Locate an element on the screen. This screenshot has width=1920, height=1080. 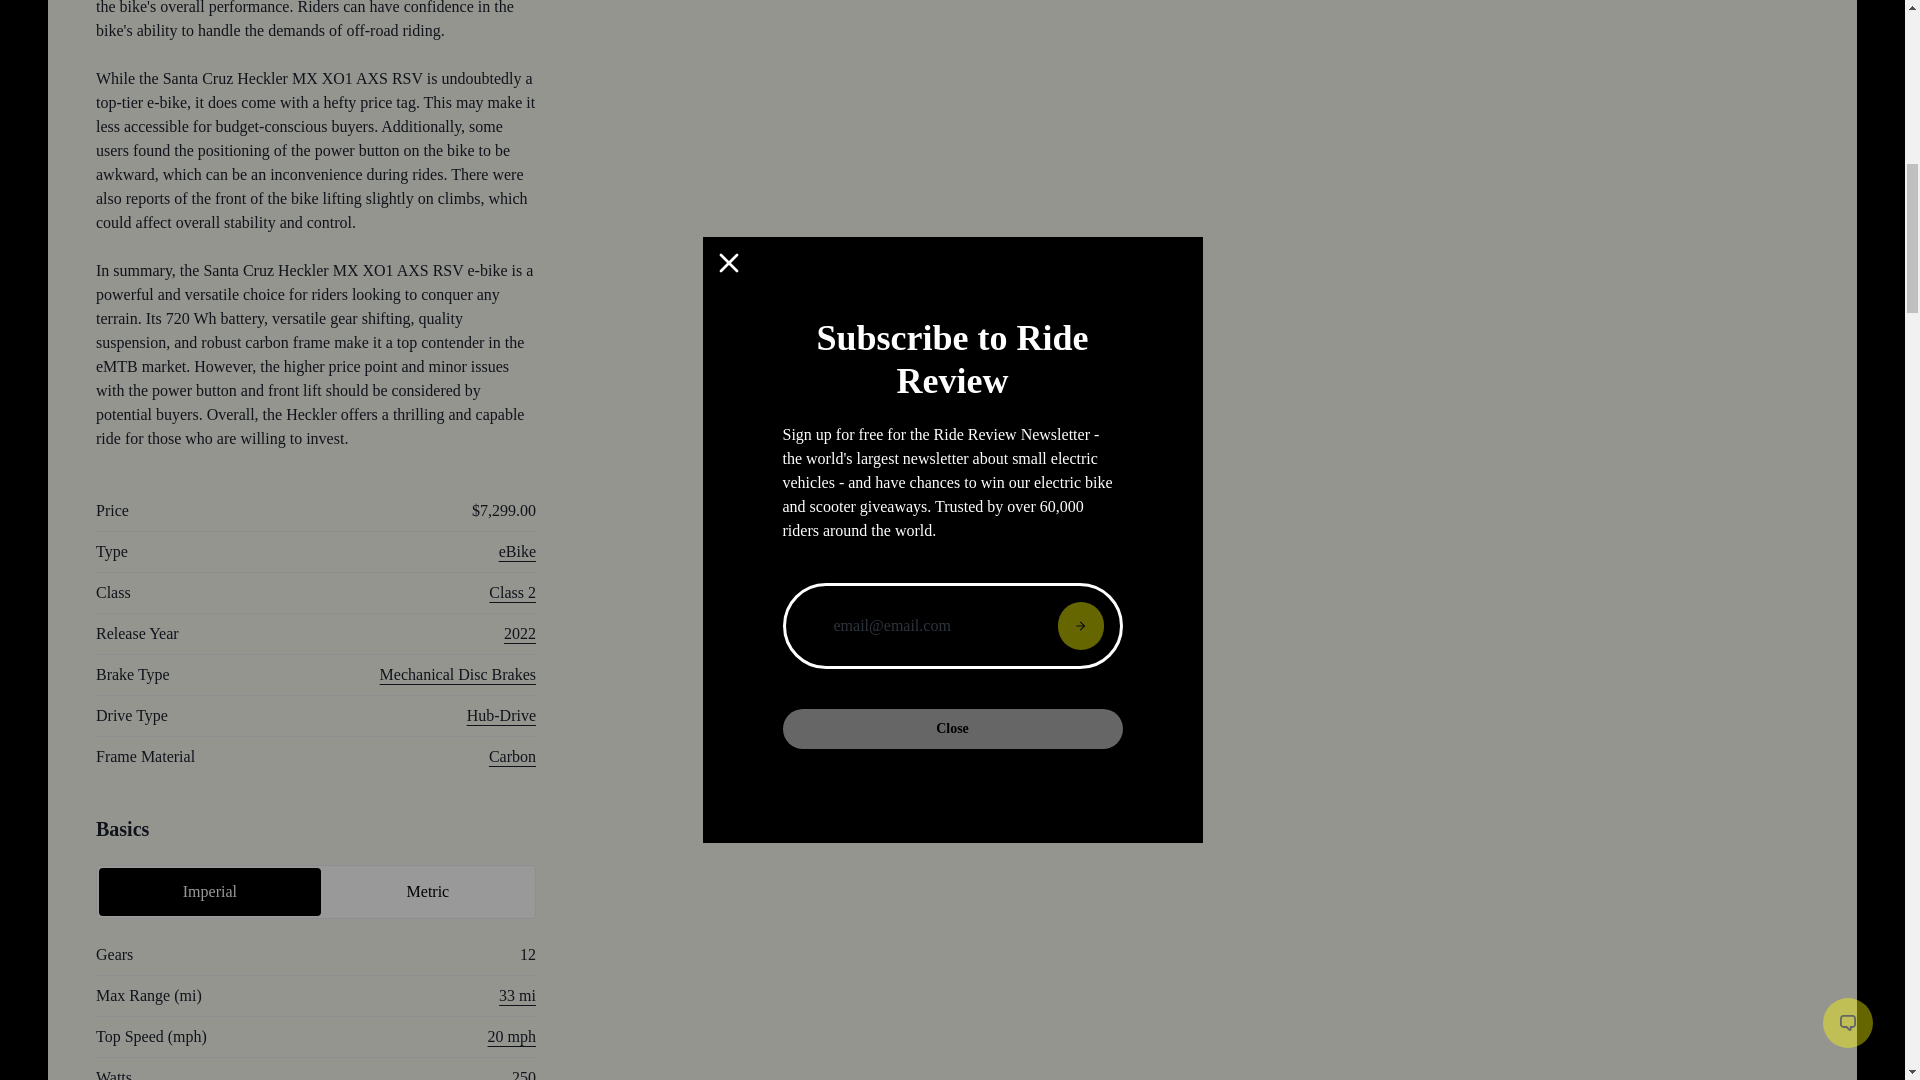
Hub-Drive is located at coordinates (500, 715).